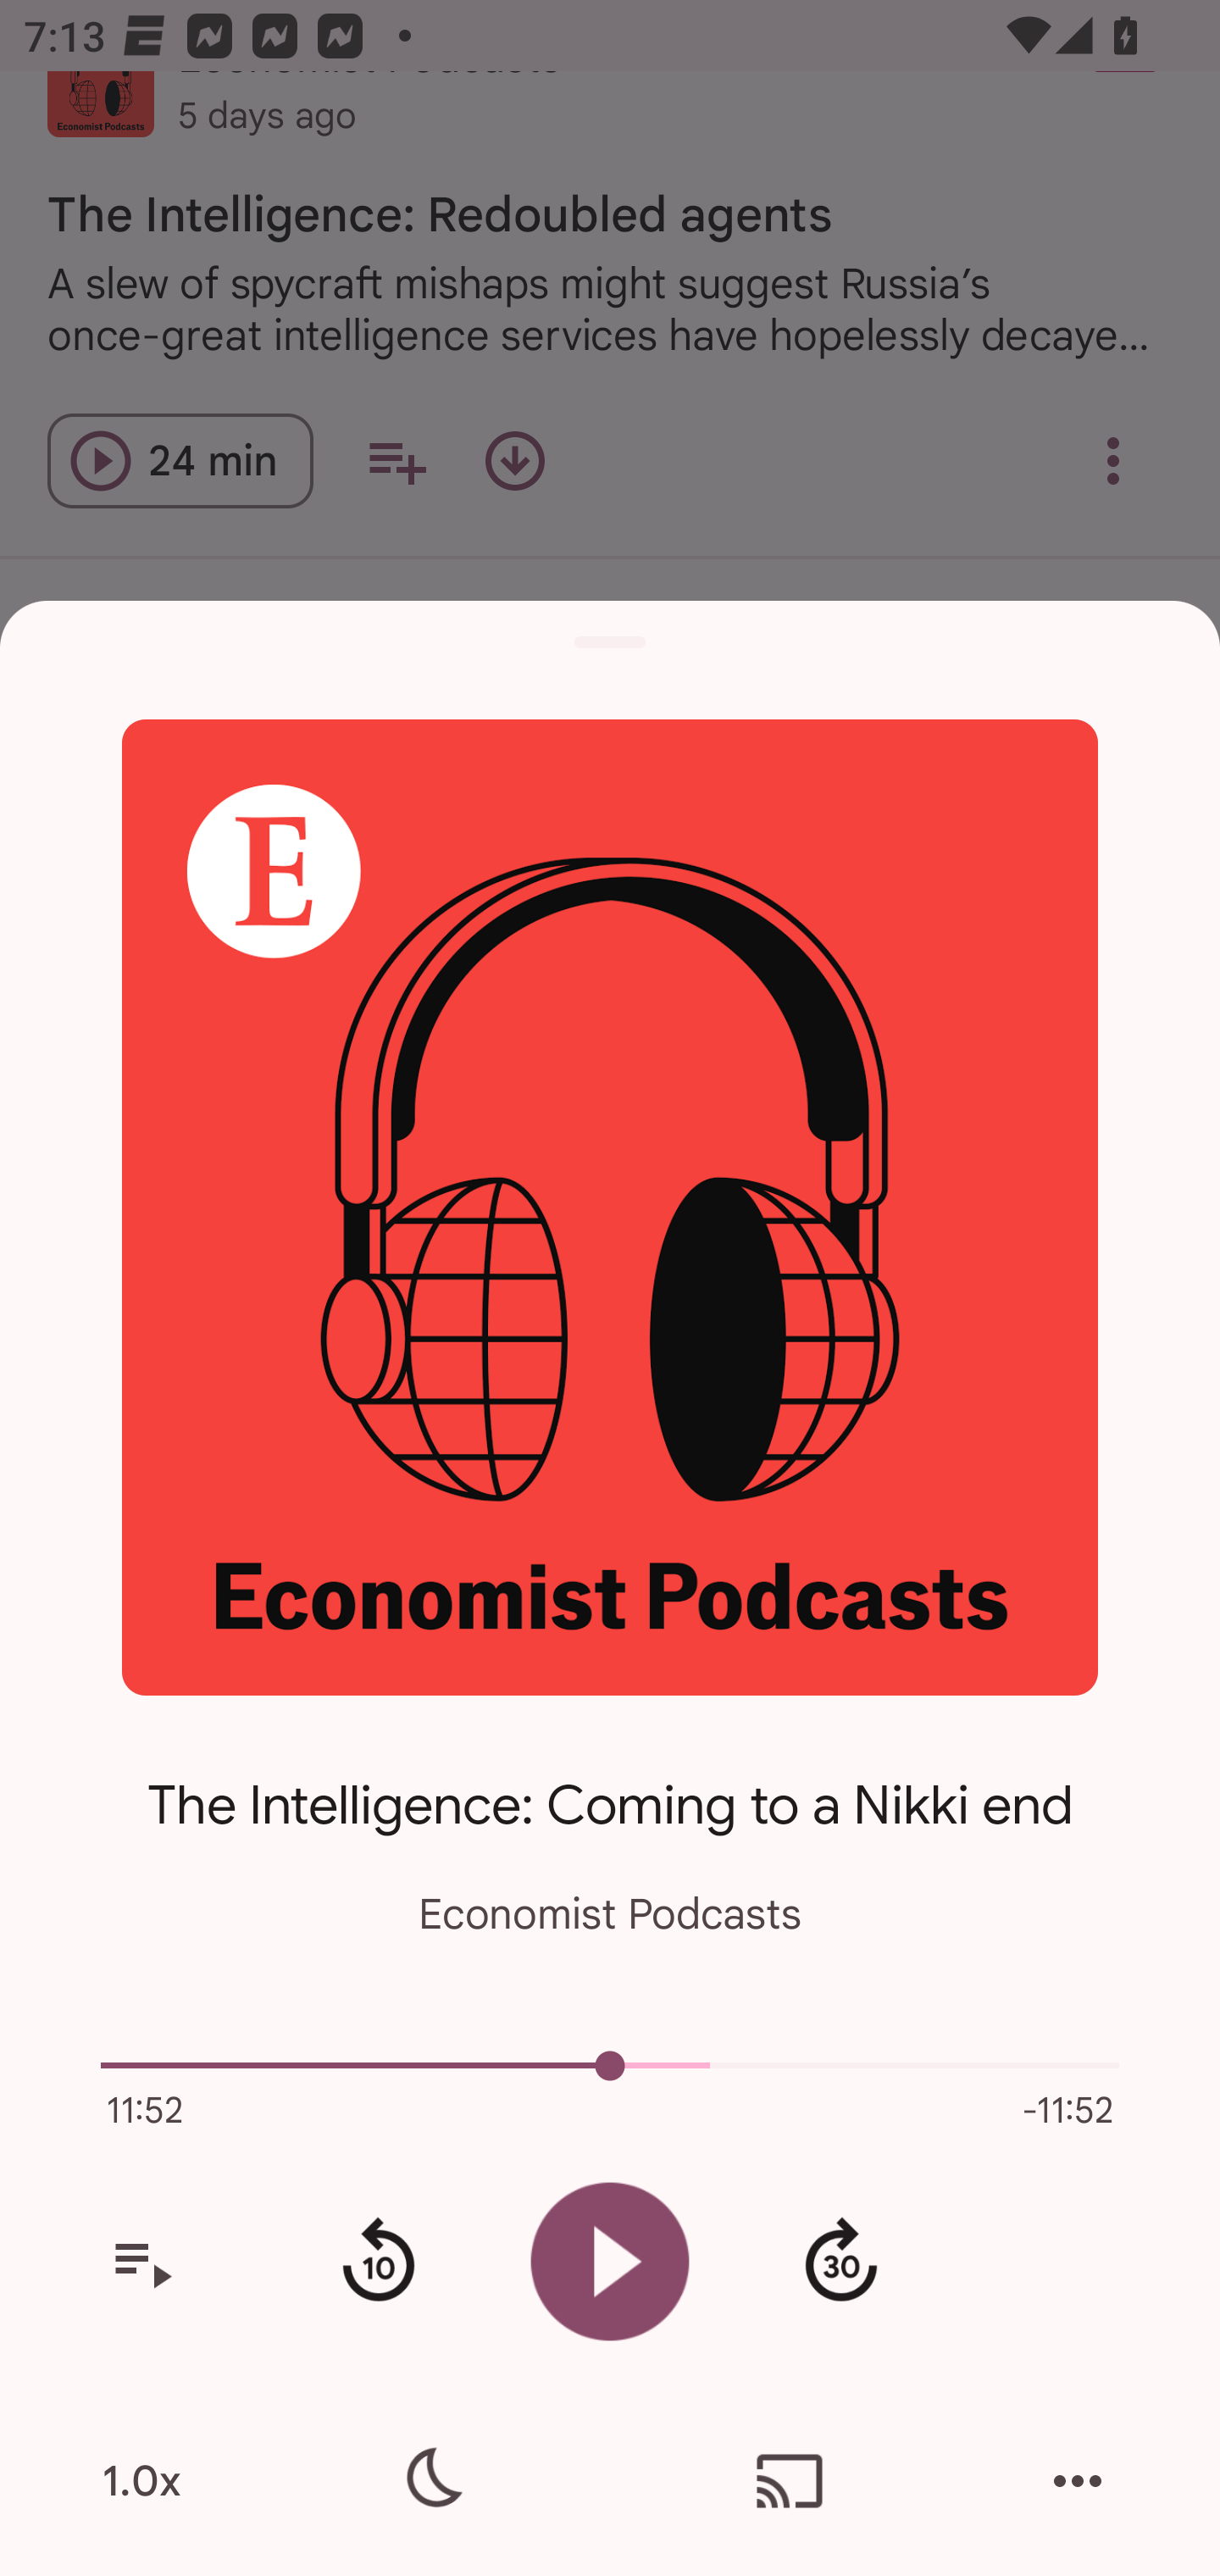  Describe the element at coordinates (1078, 2481) in the screenshot. I see `More actions` at that location.